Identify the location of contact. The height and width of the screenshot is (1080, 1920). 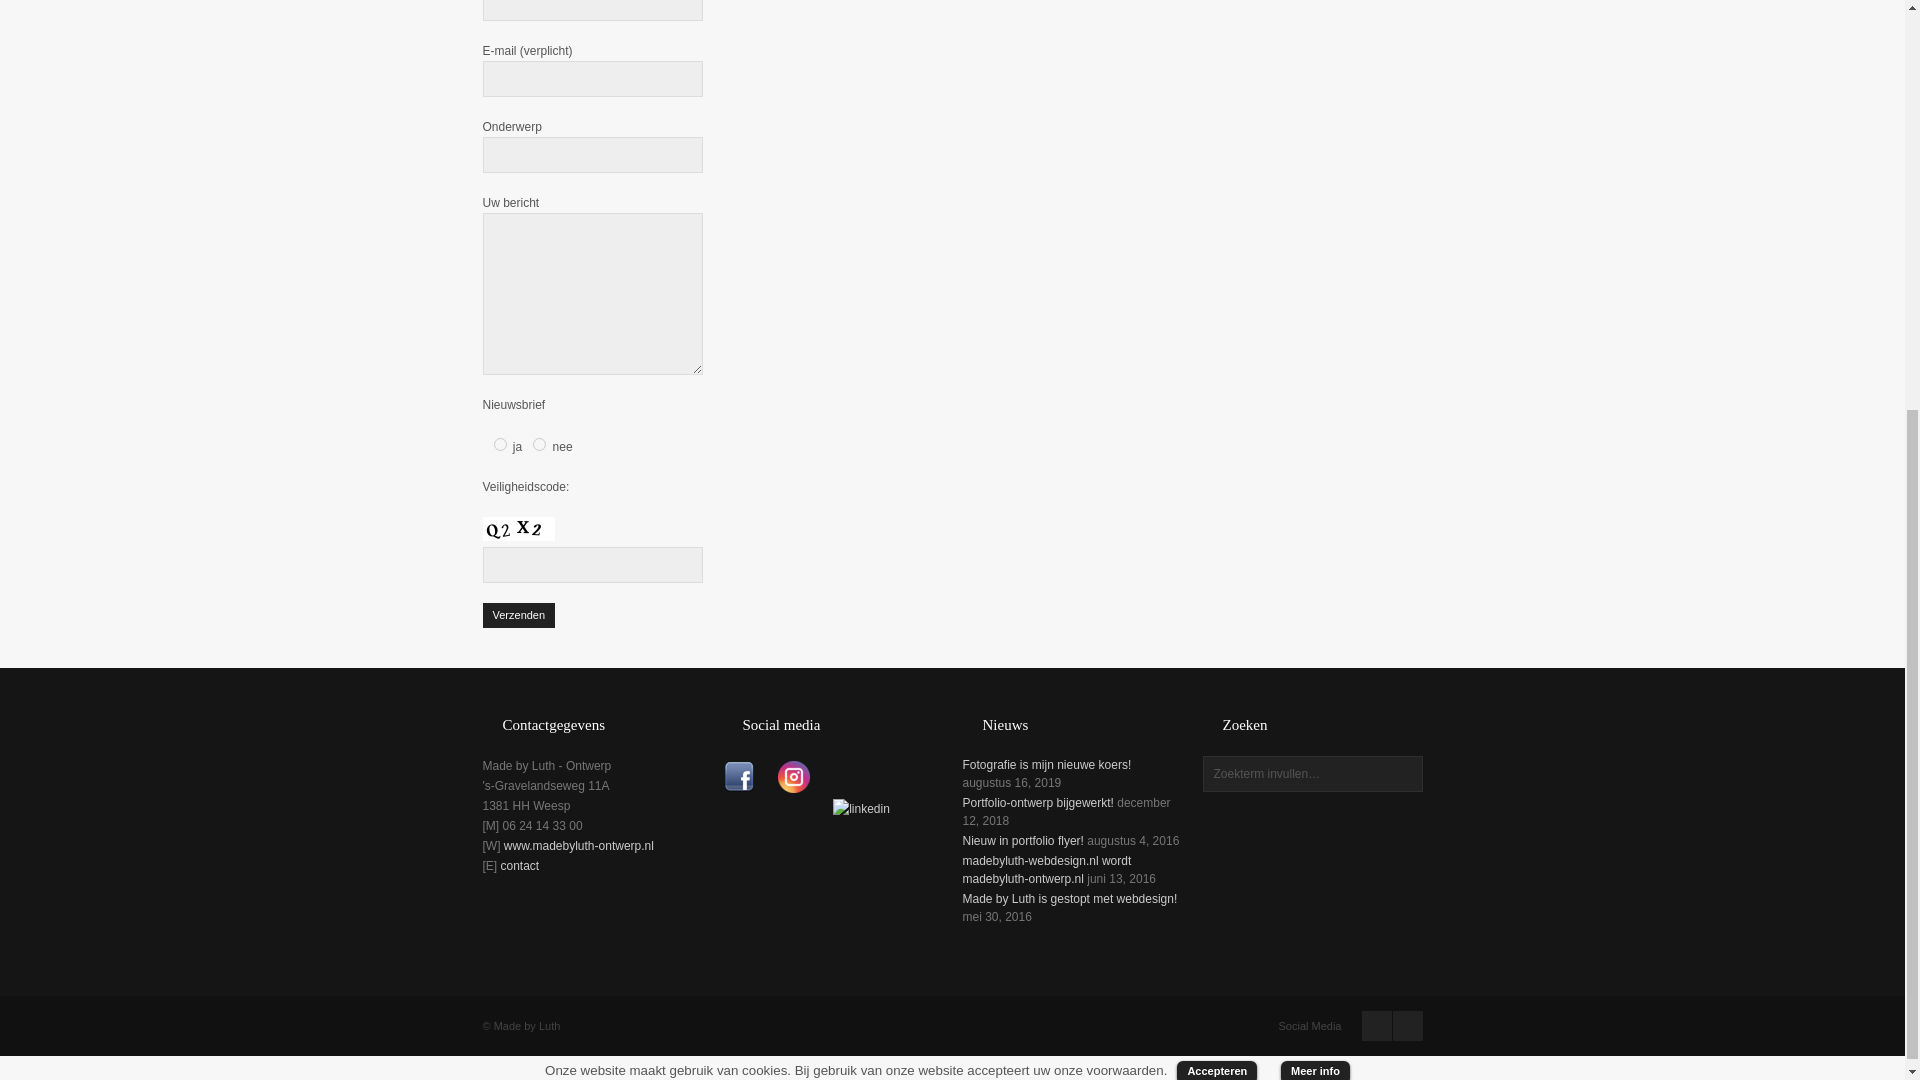
(520, 865).